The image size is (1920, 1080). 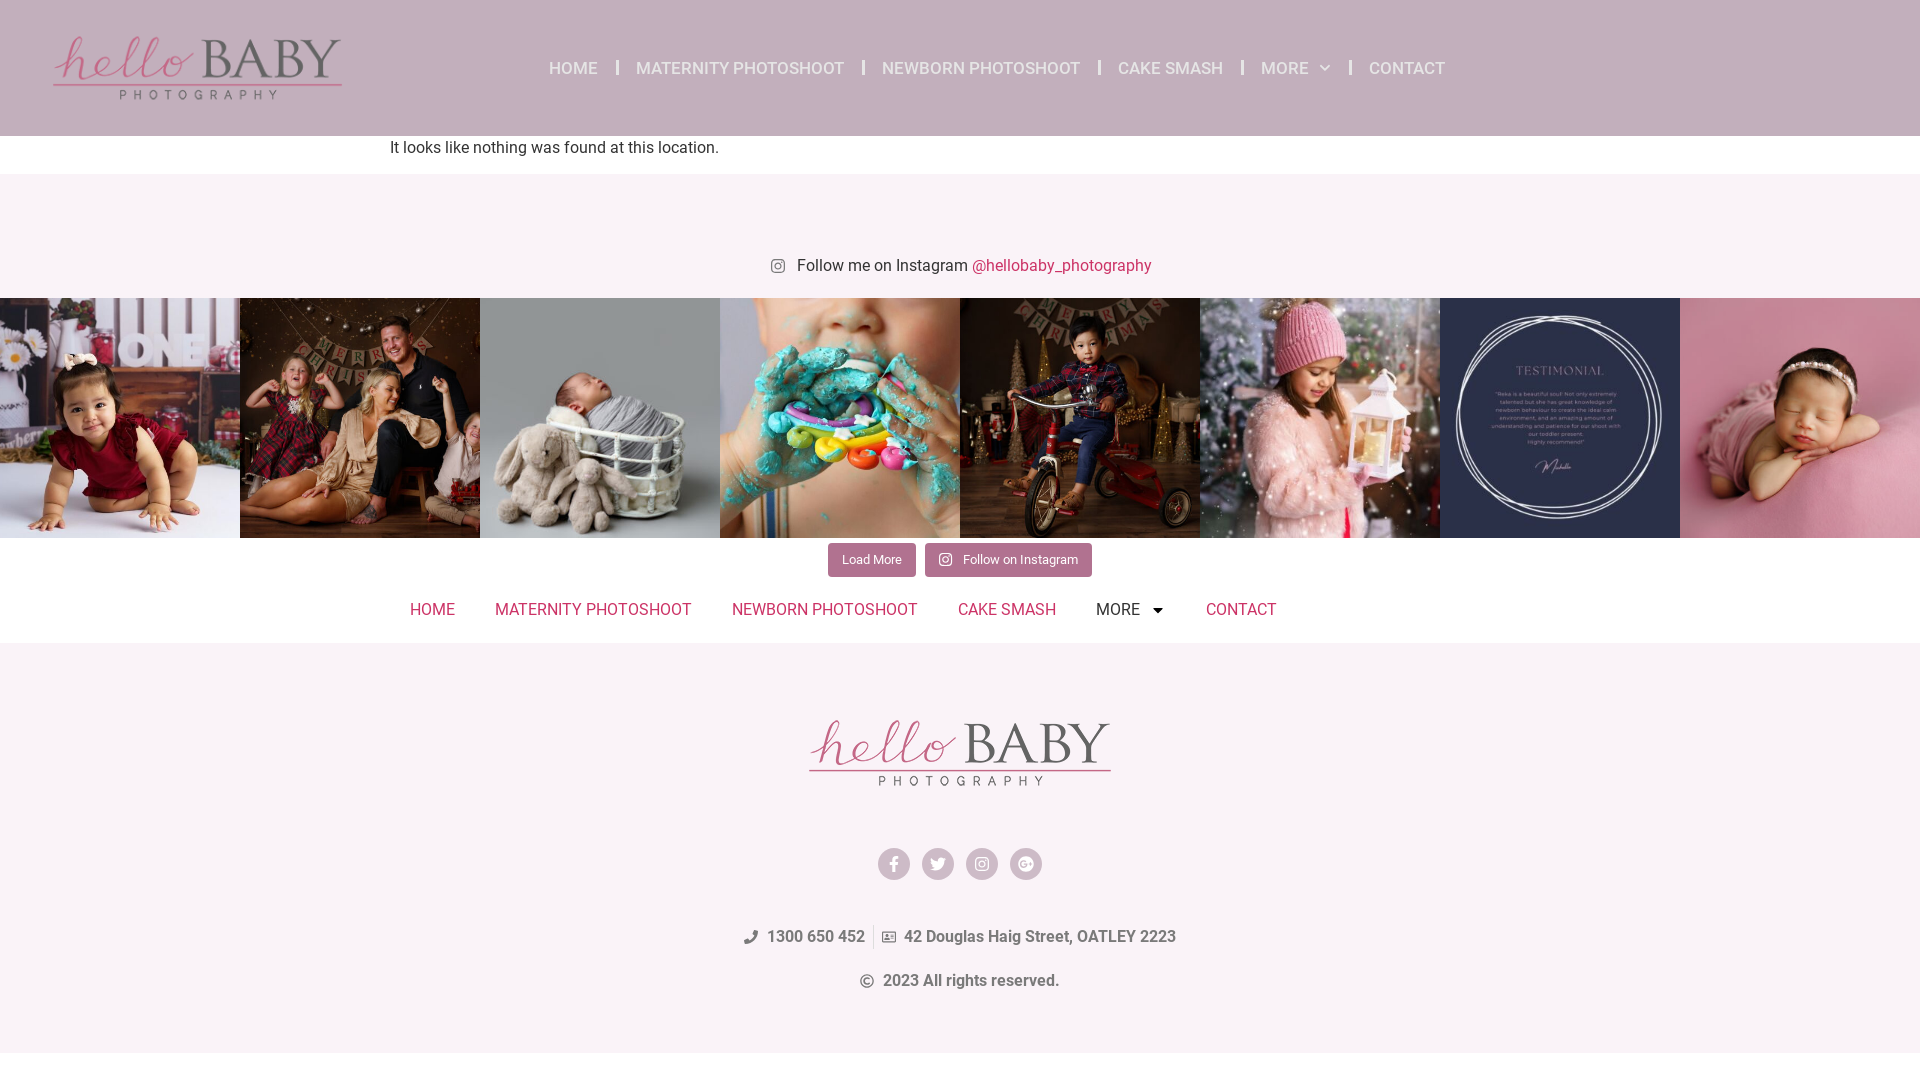 I want to click on CONTACT, so click(x=1407, y=68).